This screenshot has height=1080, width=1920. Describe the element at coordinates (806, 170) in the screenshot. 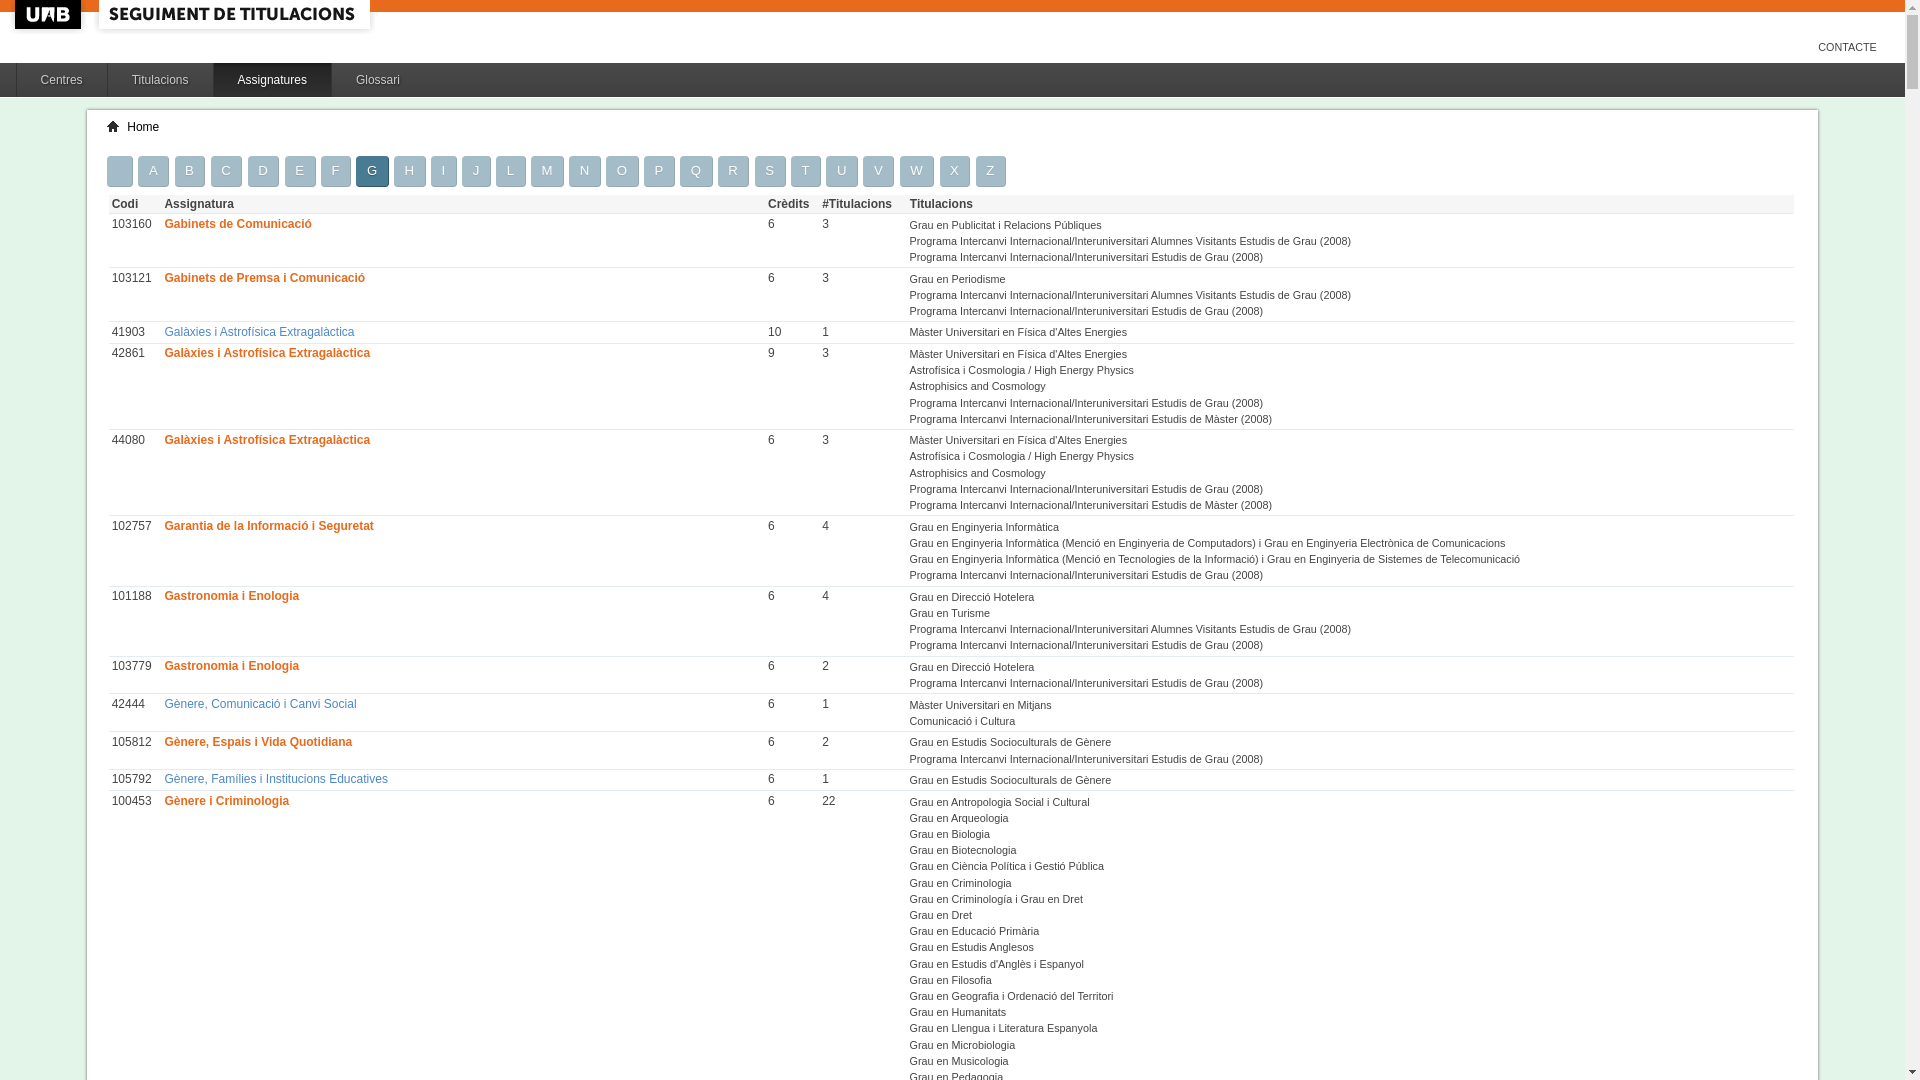

I see `T` at that location.